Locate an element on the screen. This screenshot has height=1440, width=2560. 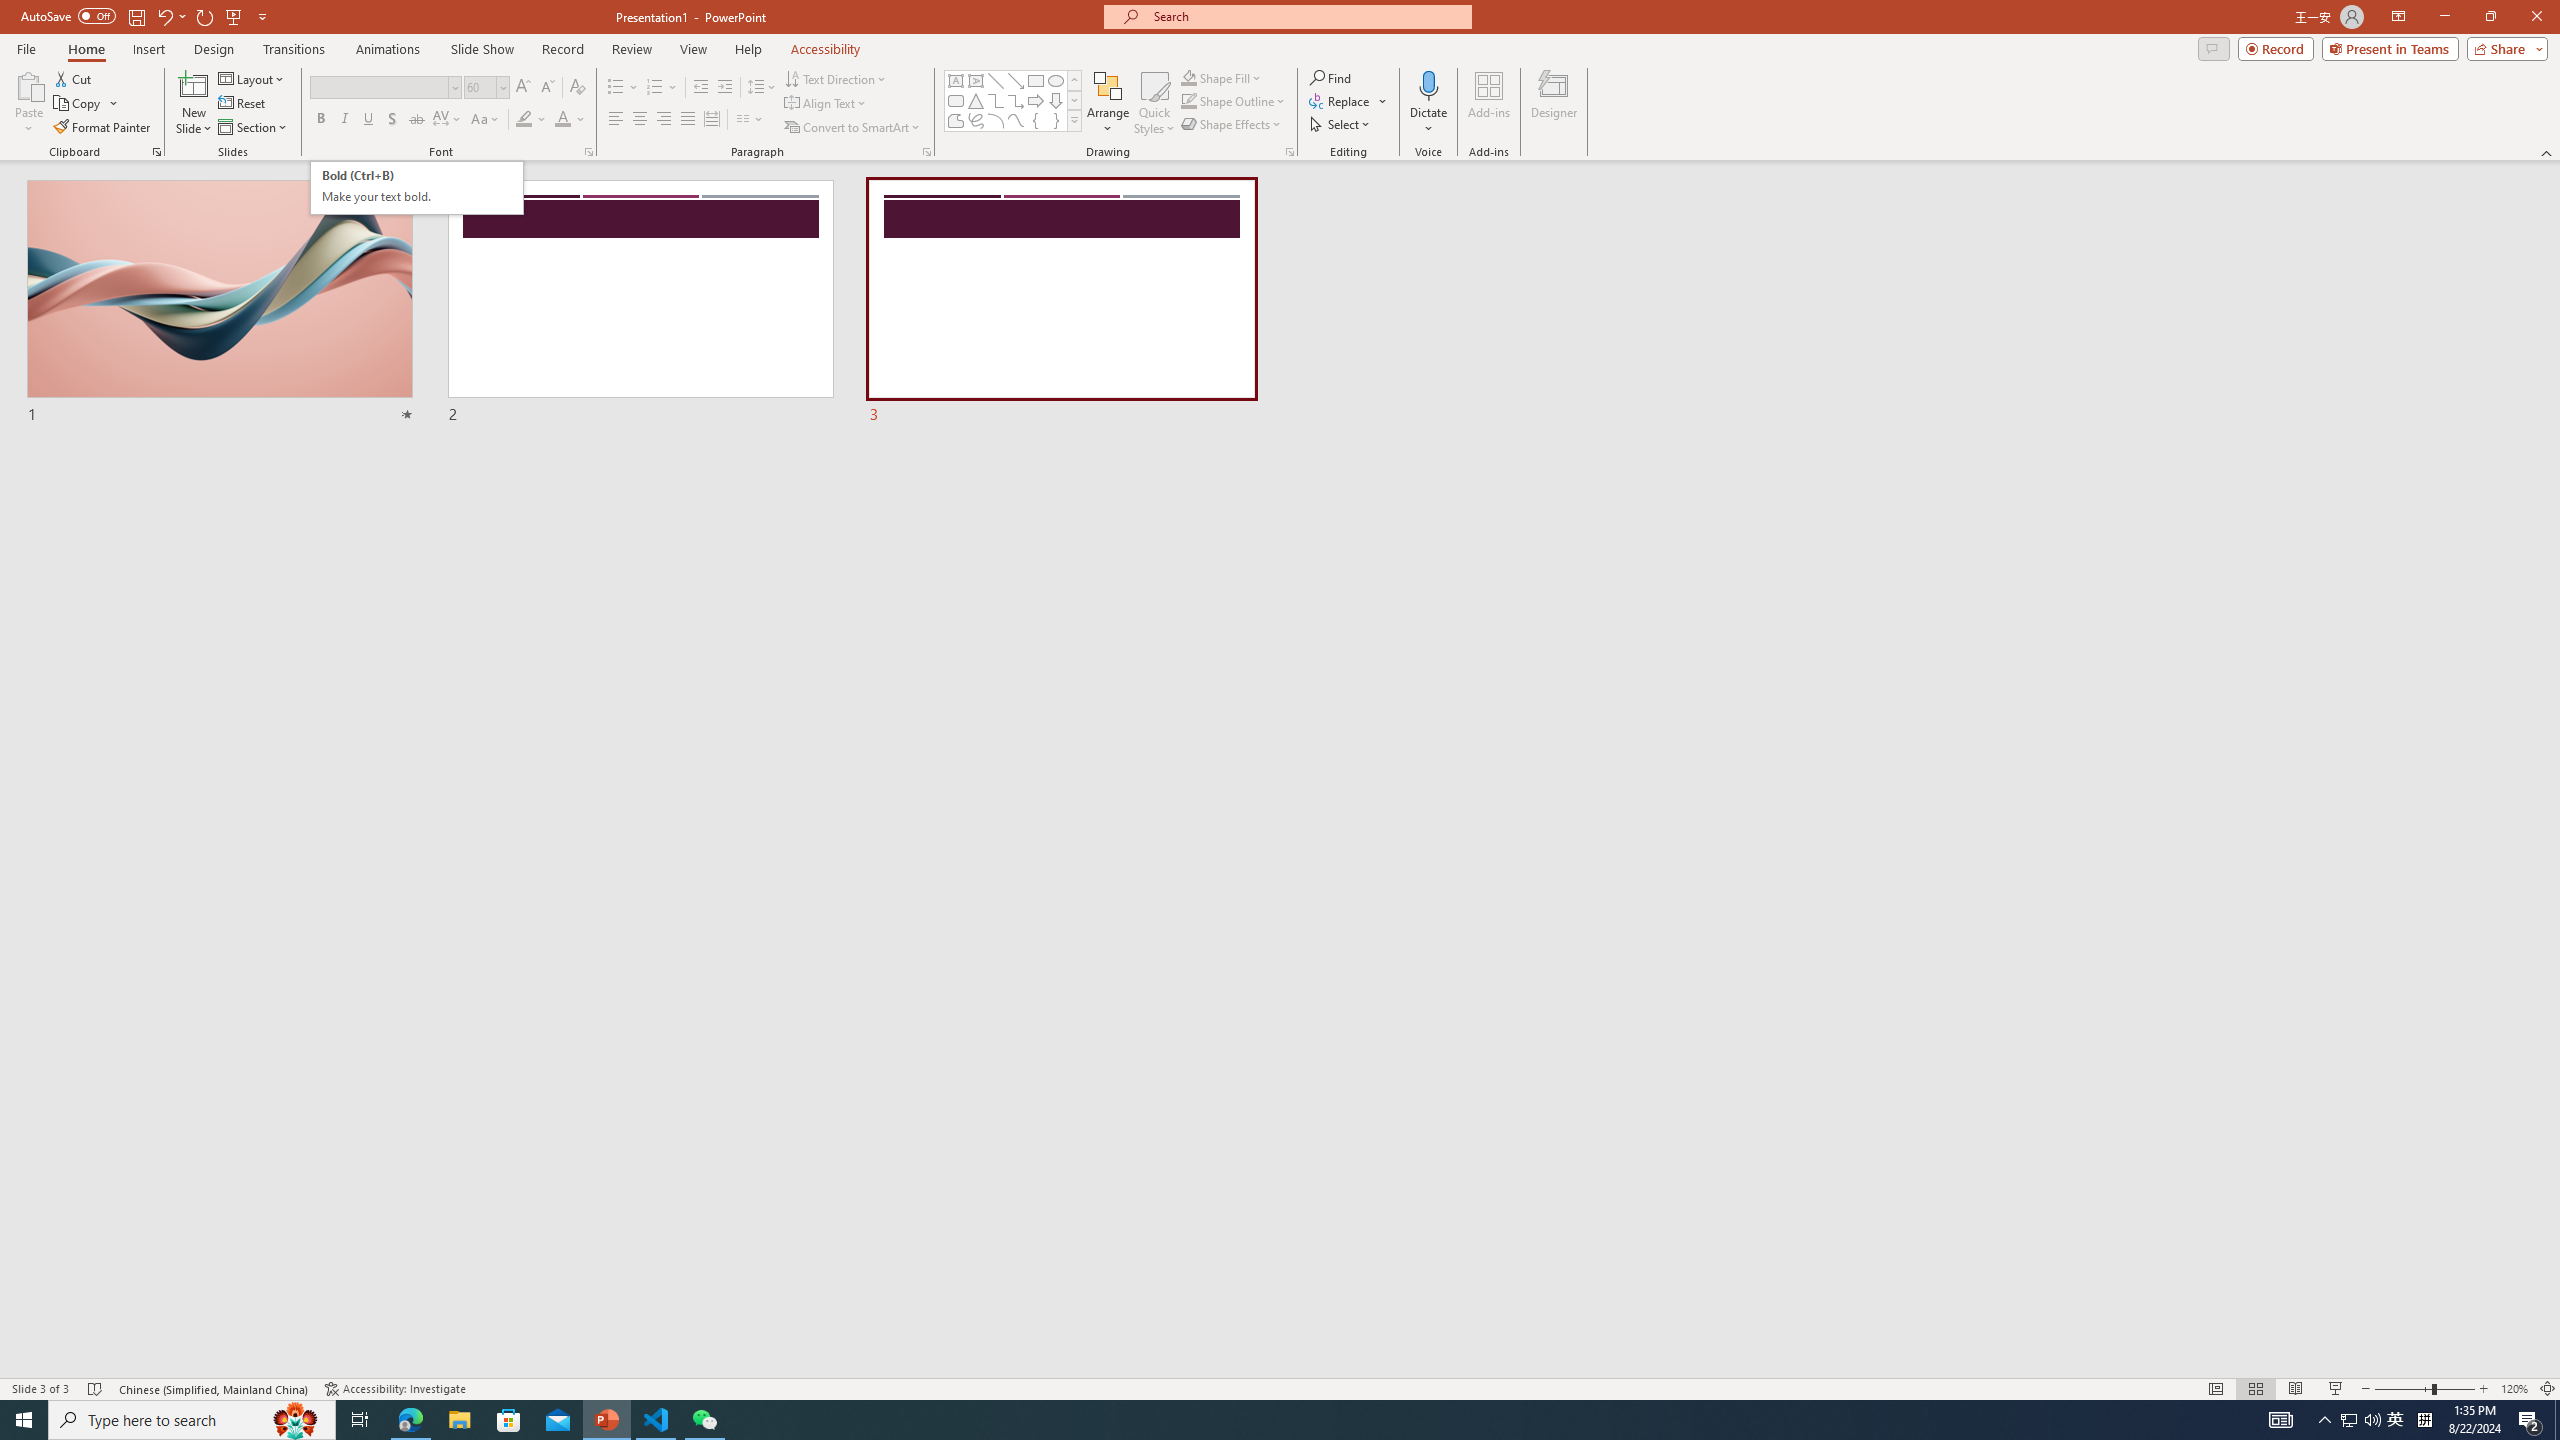
Clear Formatting is located at coordinates (576, 88).